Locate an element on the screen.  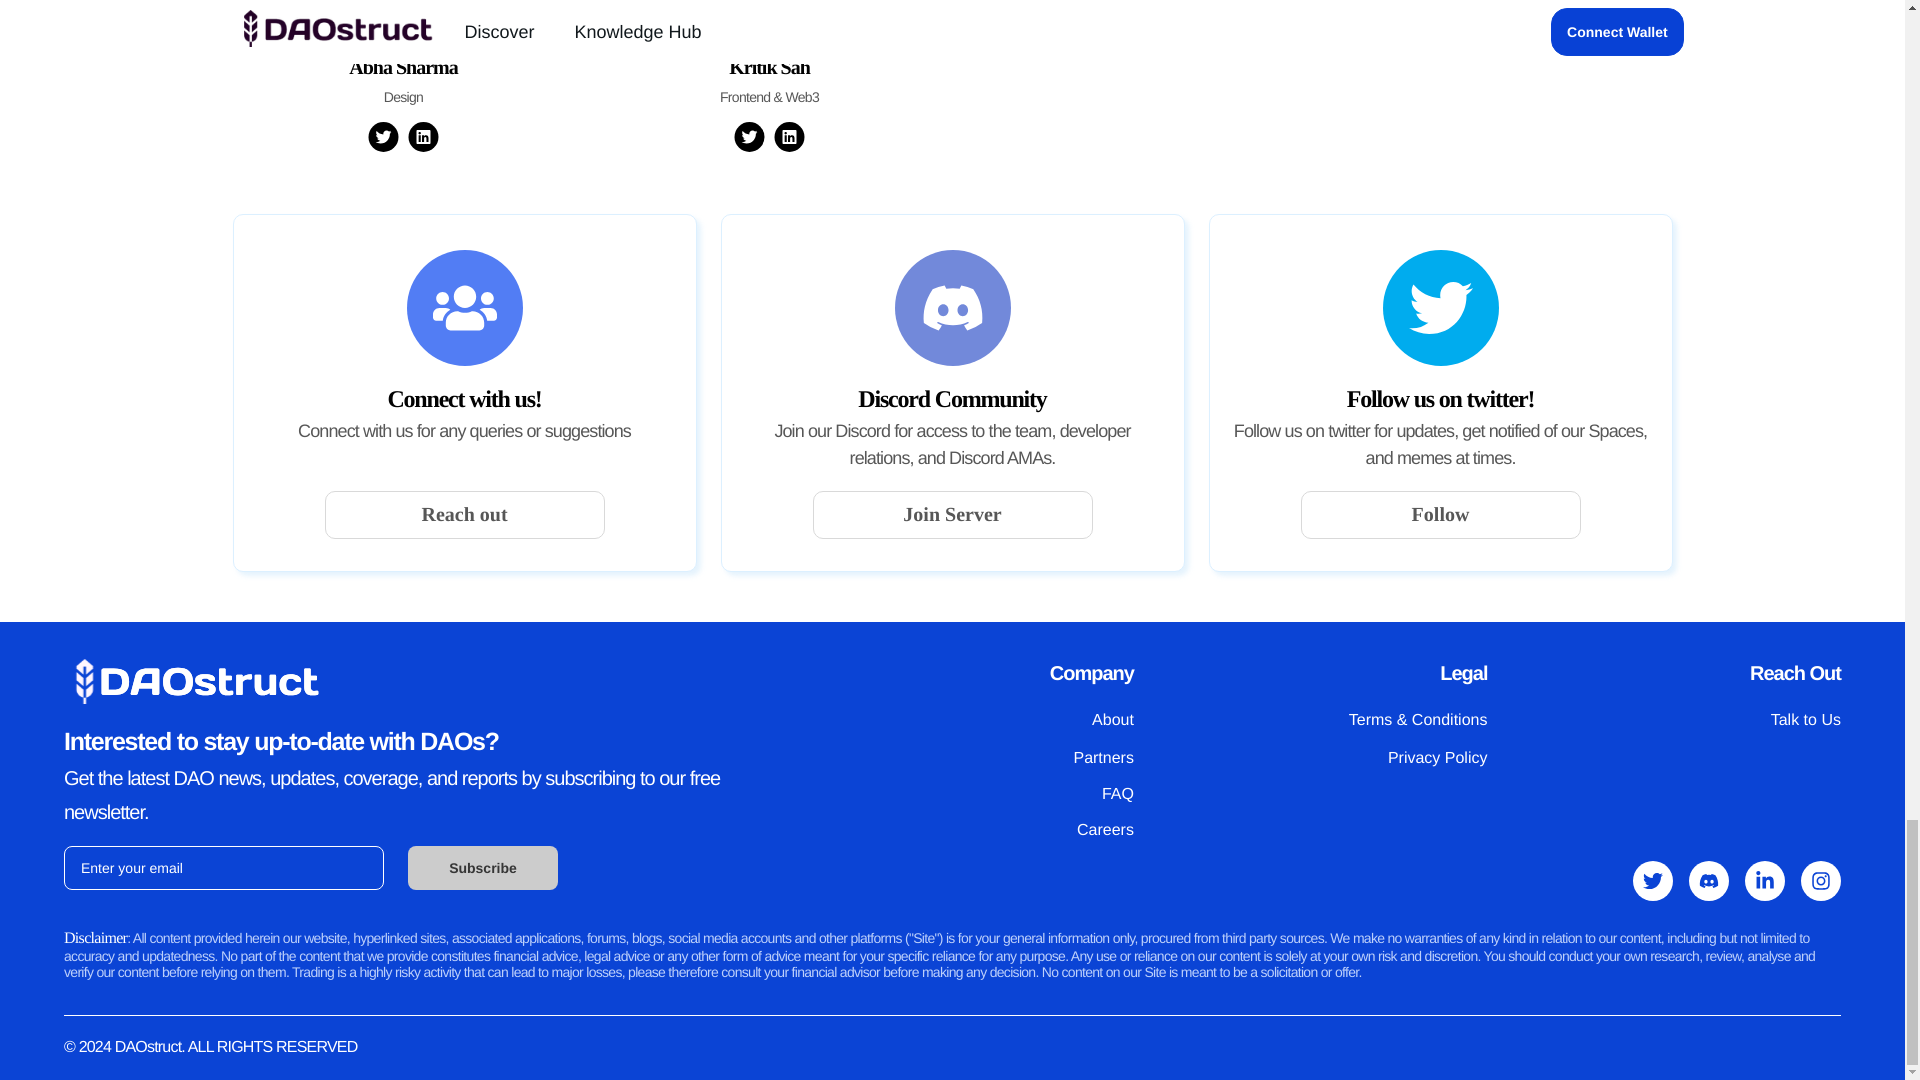
Talk to Us is located at coordinates (1806, 720).